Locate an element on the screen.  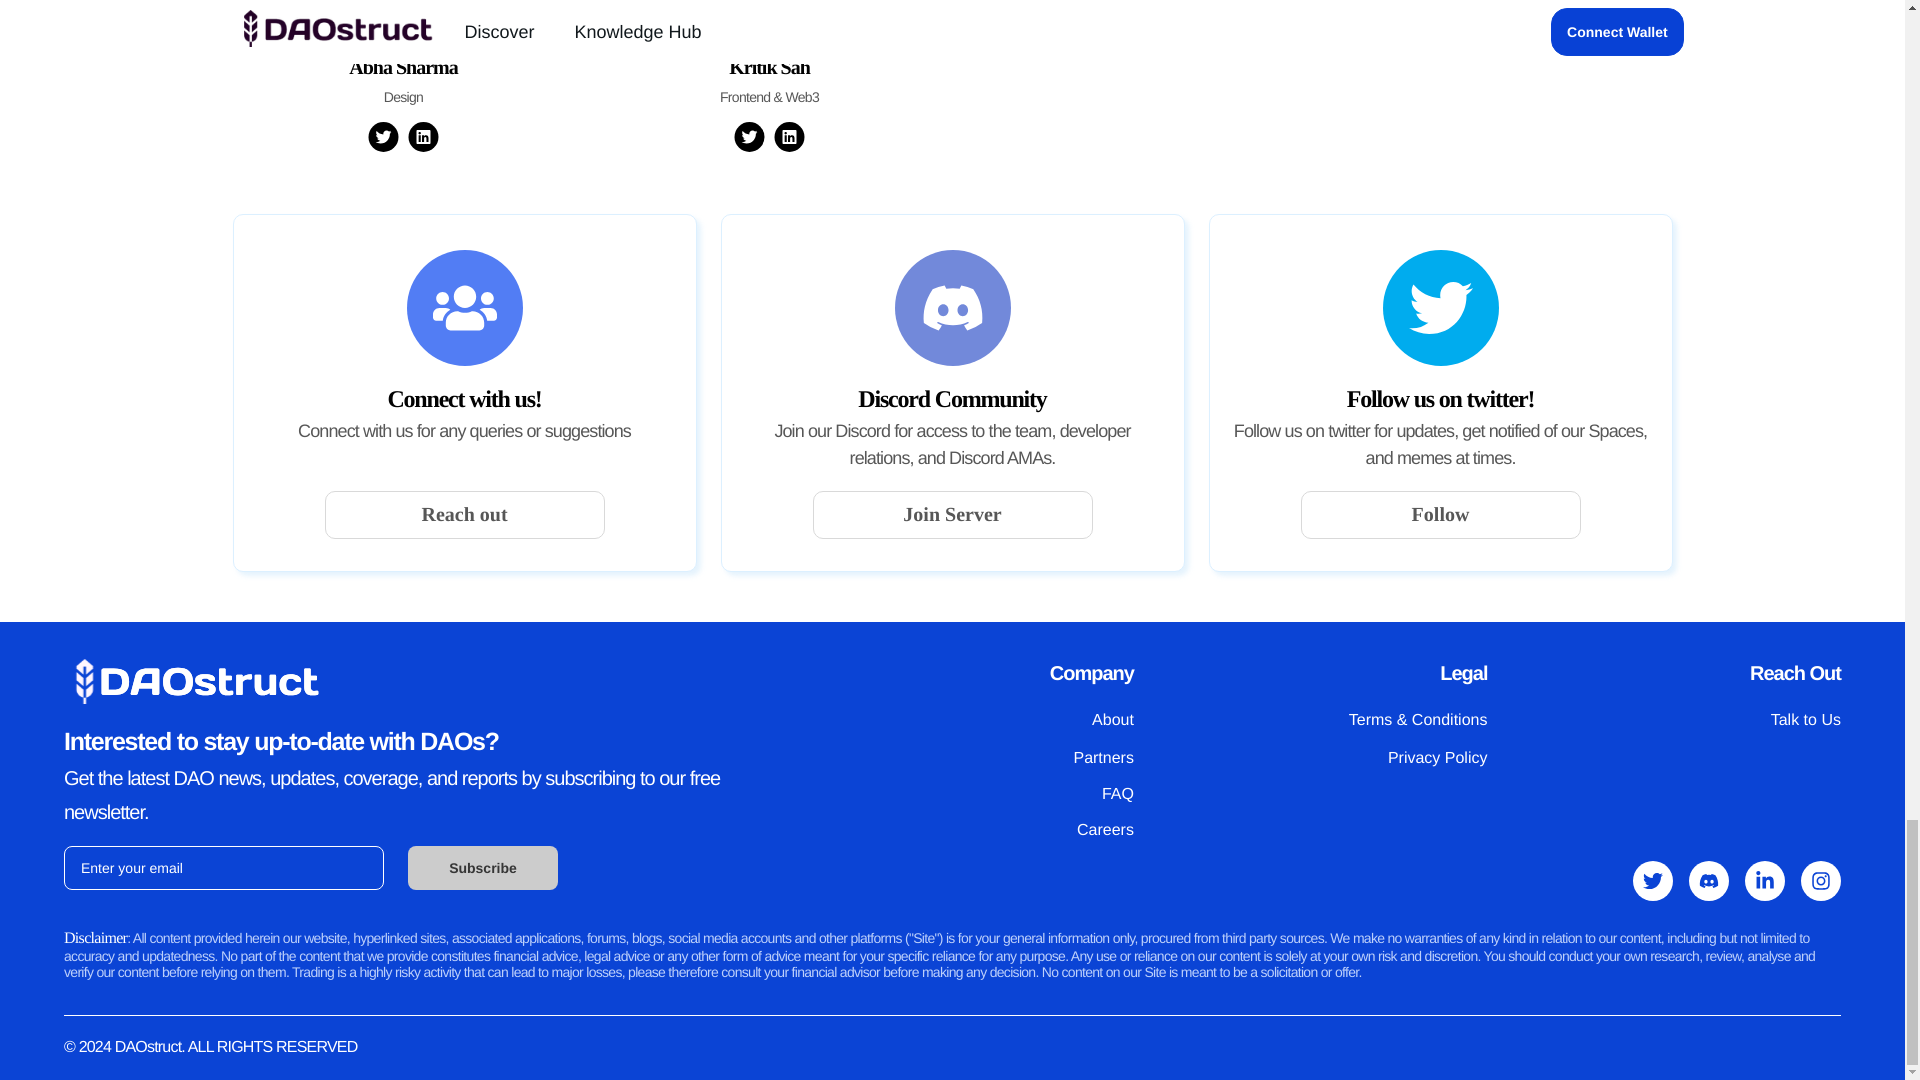
Talk to Us is located at coordinates (1806, 720).